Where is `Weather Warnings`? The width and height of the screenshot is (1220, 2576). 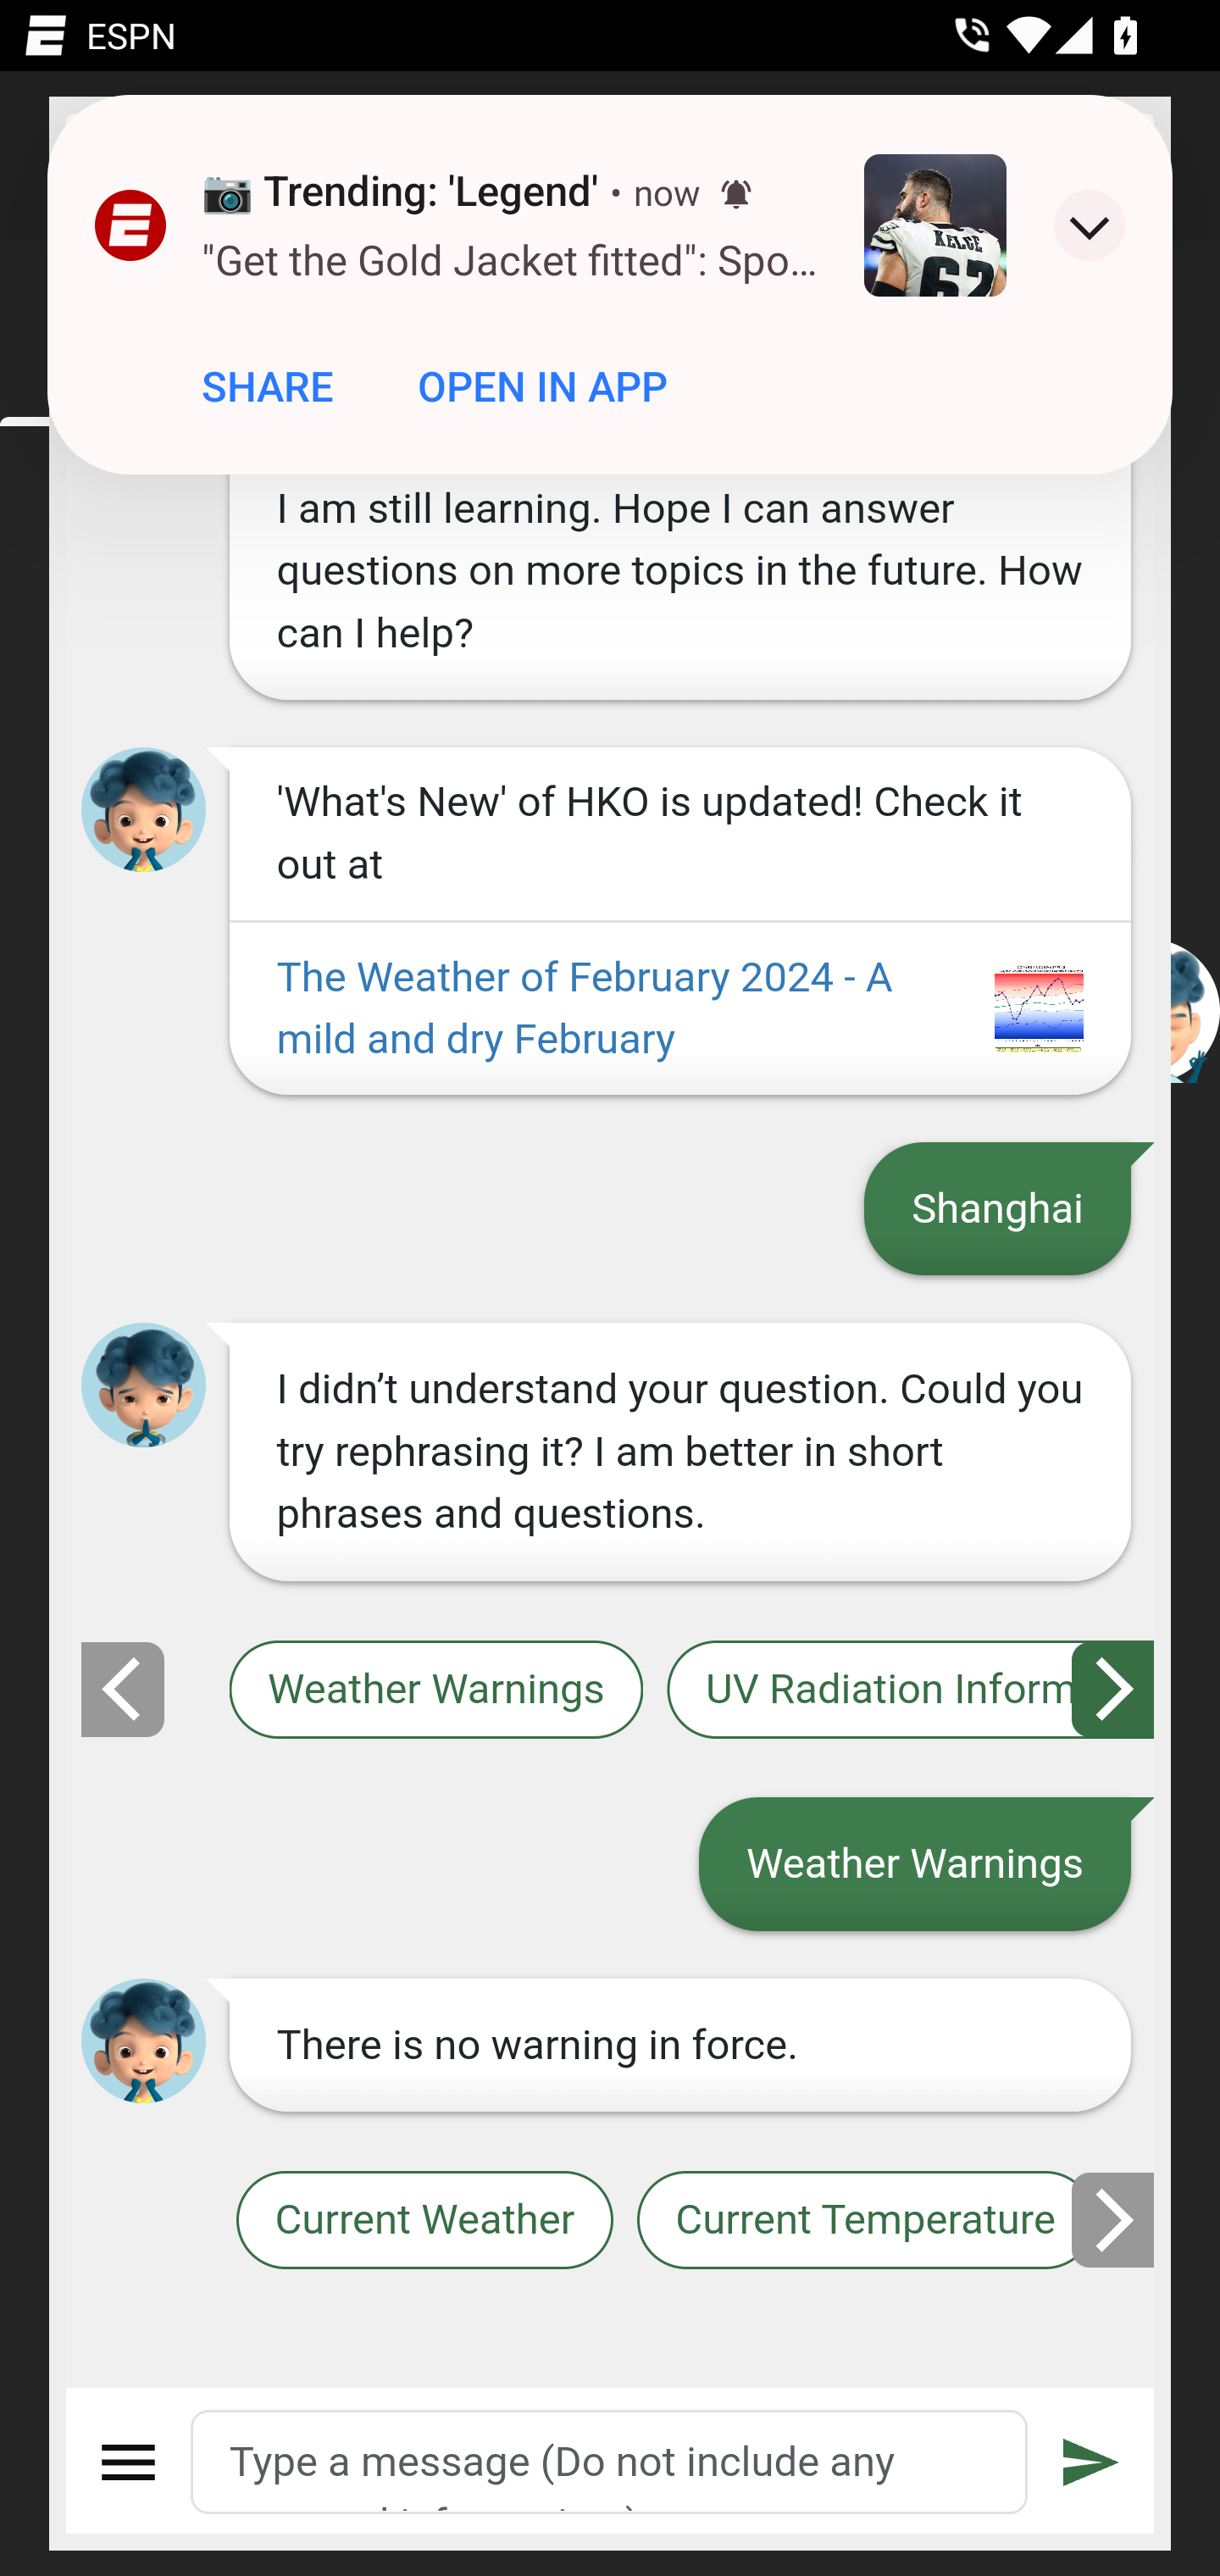 Weather Warnings is located at coordinates (435, 1690).